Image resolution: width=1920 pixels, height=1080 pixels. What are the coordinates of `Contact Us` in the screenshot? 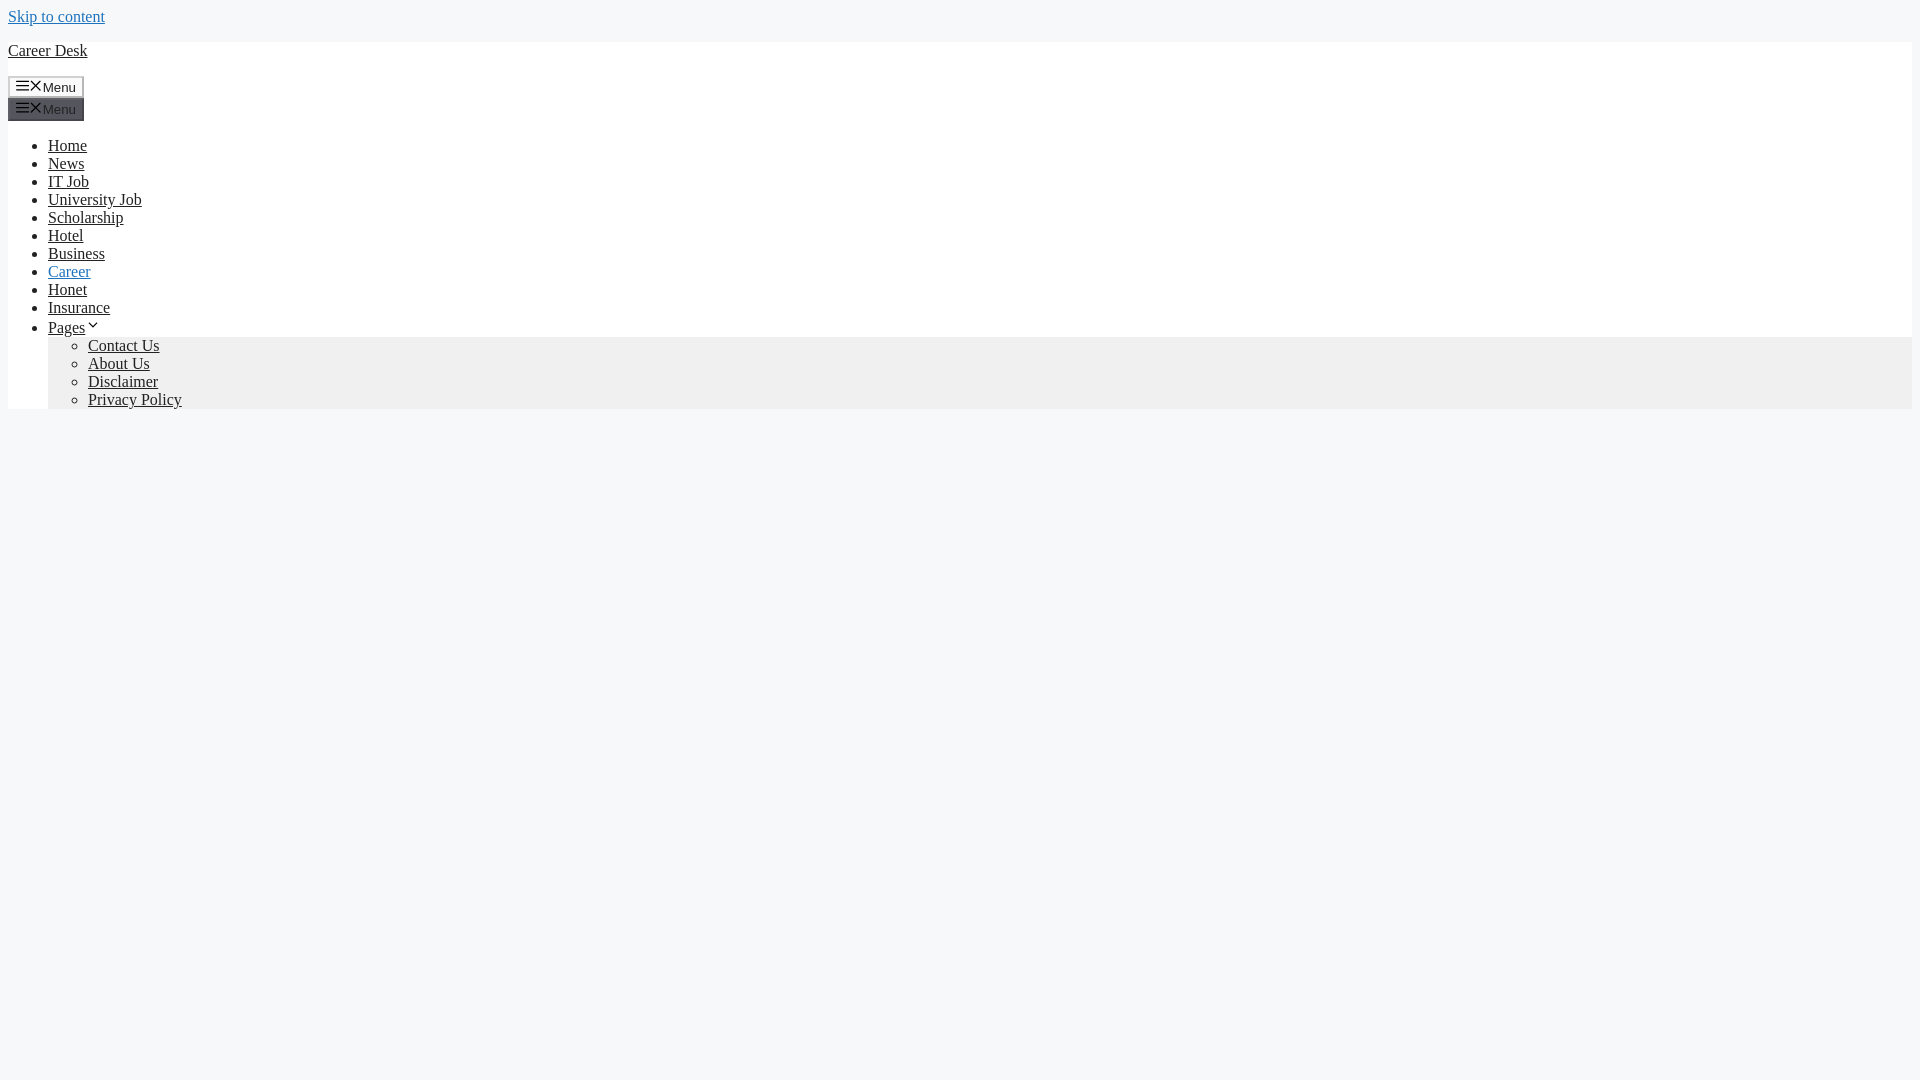 It's located at (124, 345).